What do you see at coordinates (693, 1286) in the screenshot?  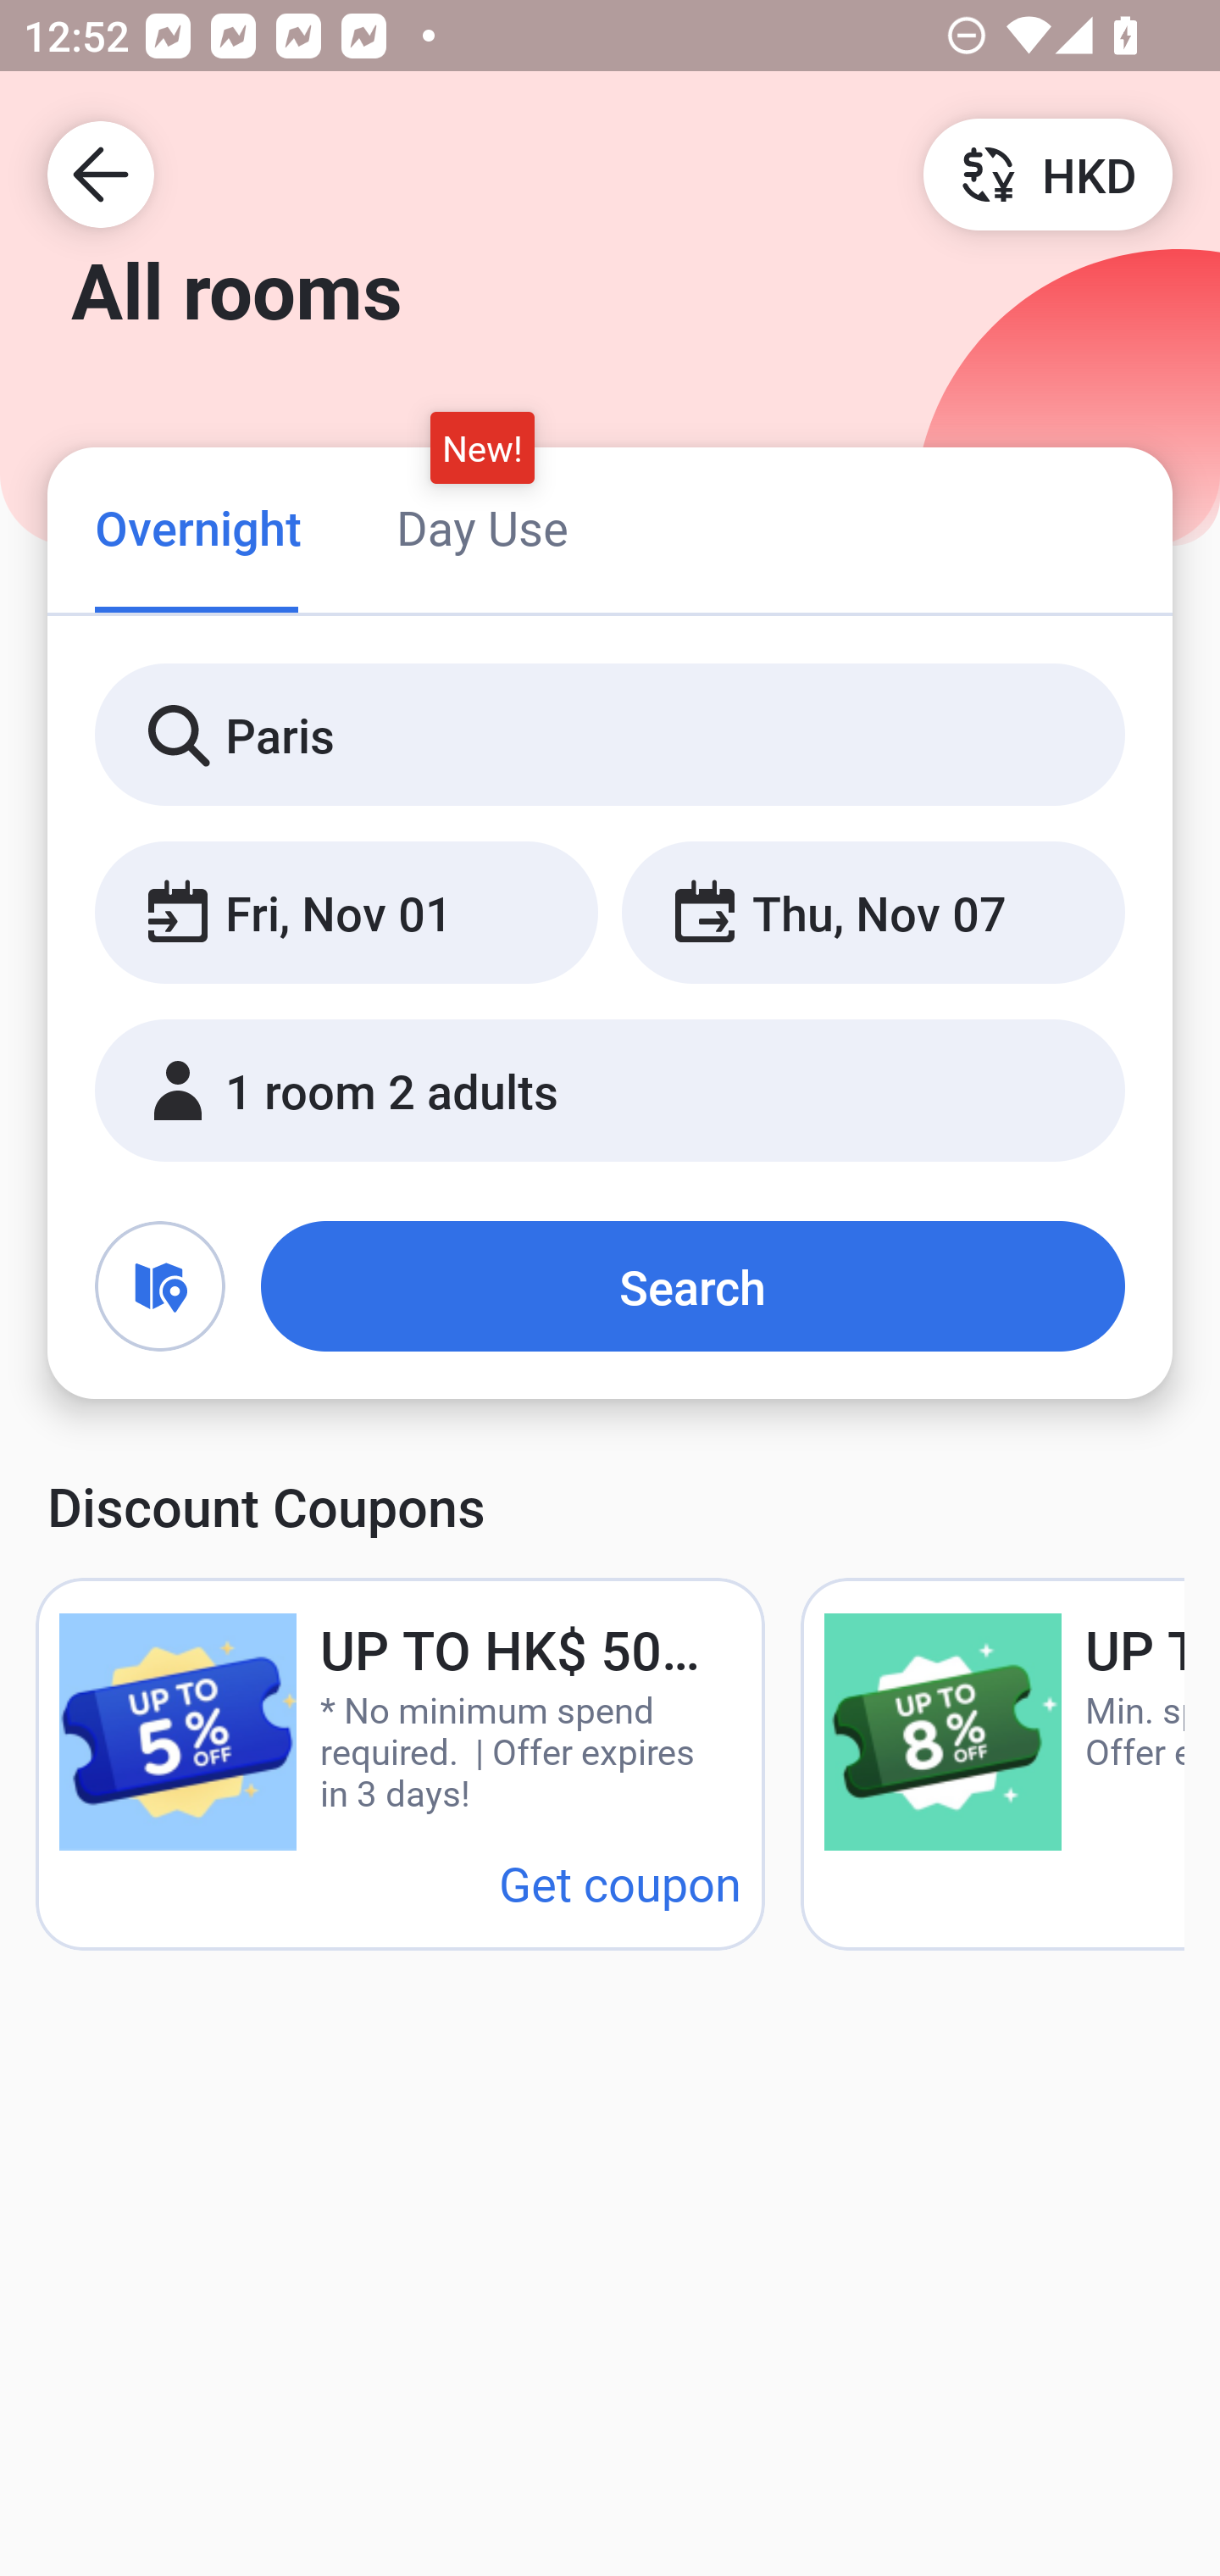 I see `Search` at bounding box center [693, 1286].